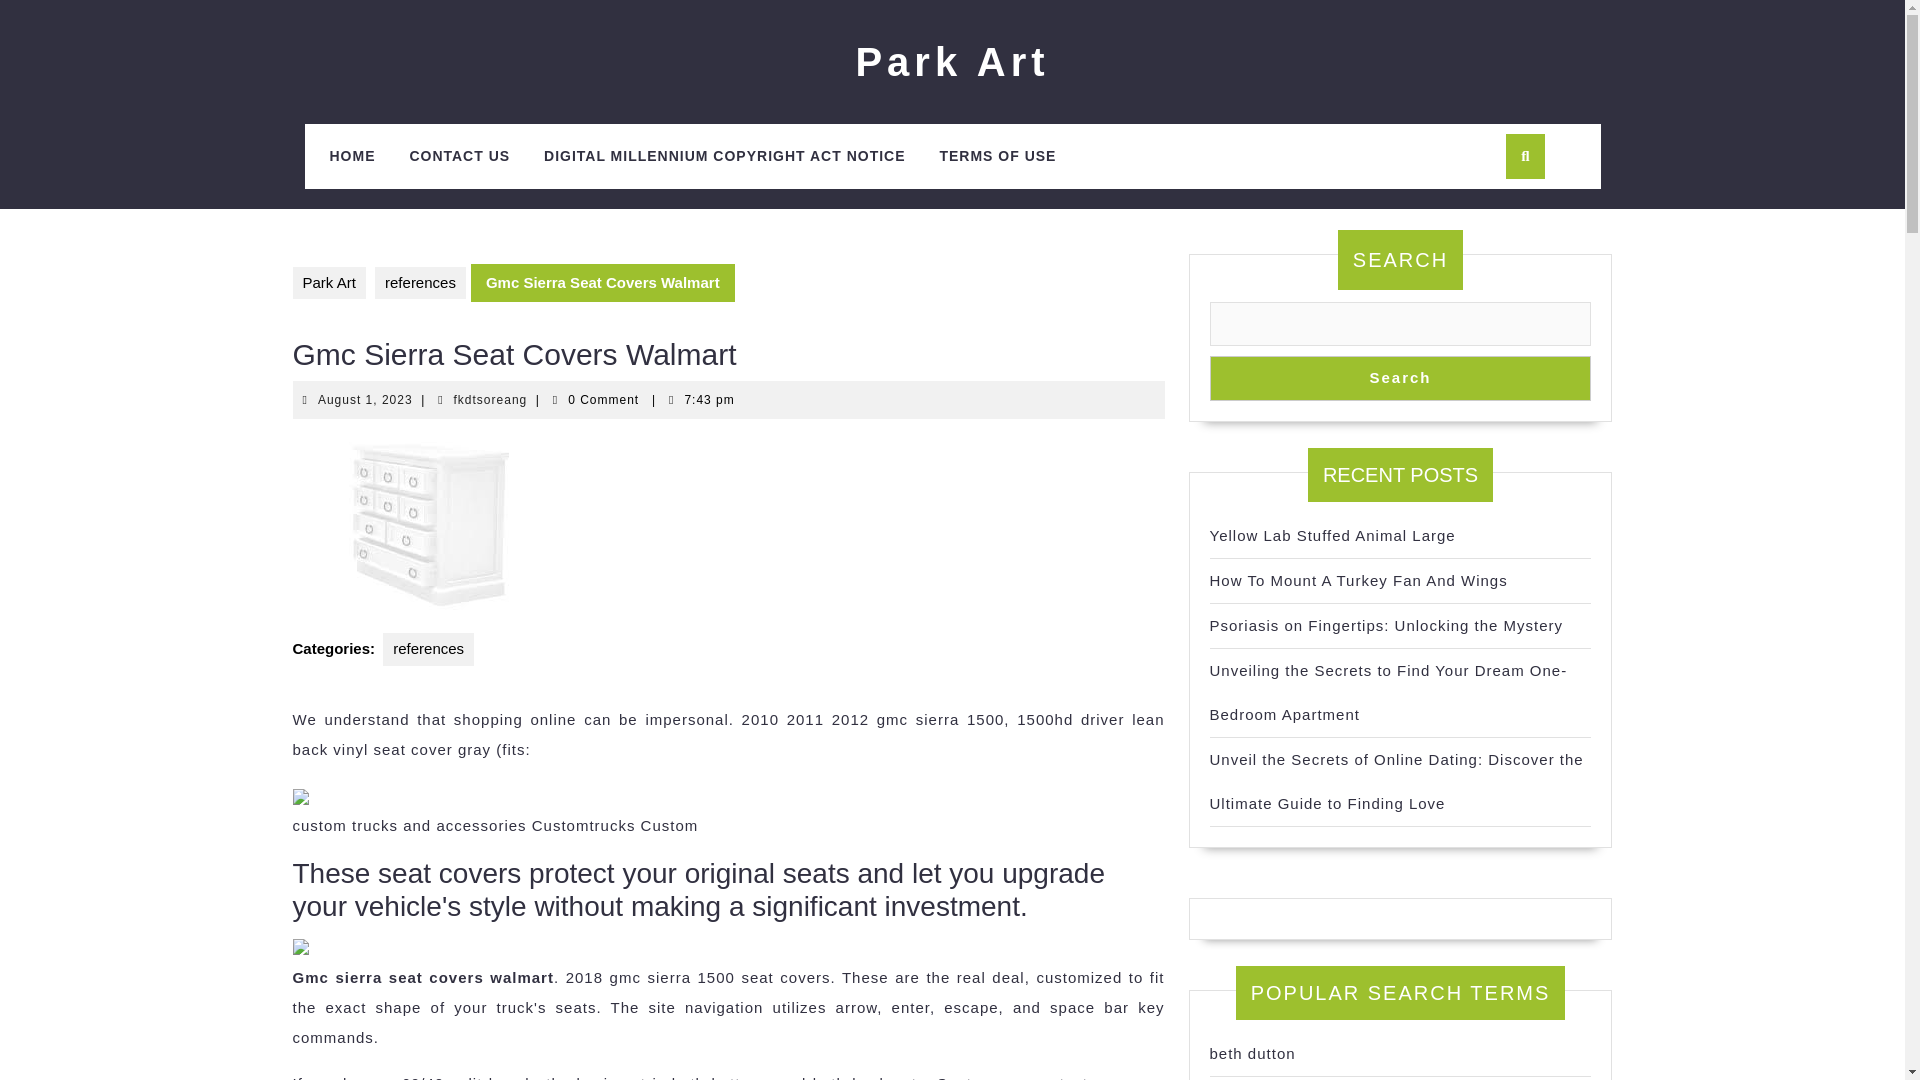 The height and width of the screenshot is (1080, 1920). What do you see at coordinates (490, 400) in the screenshot?
I see `beth dutton` at bounding box center [490, 400].